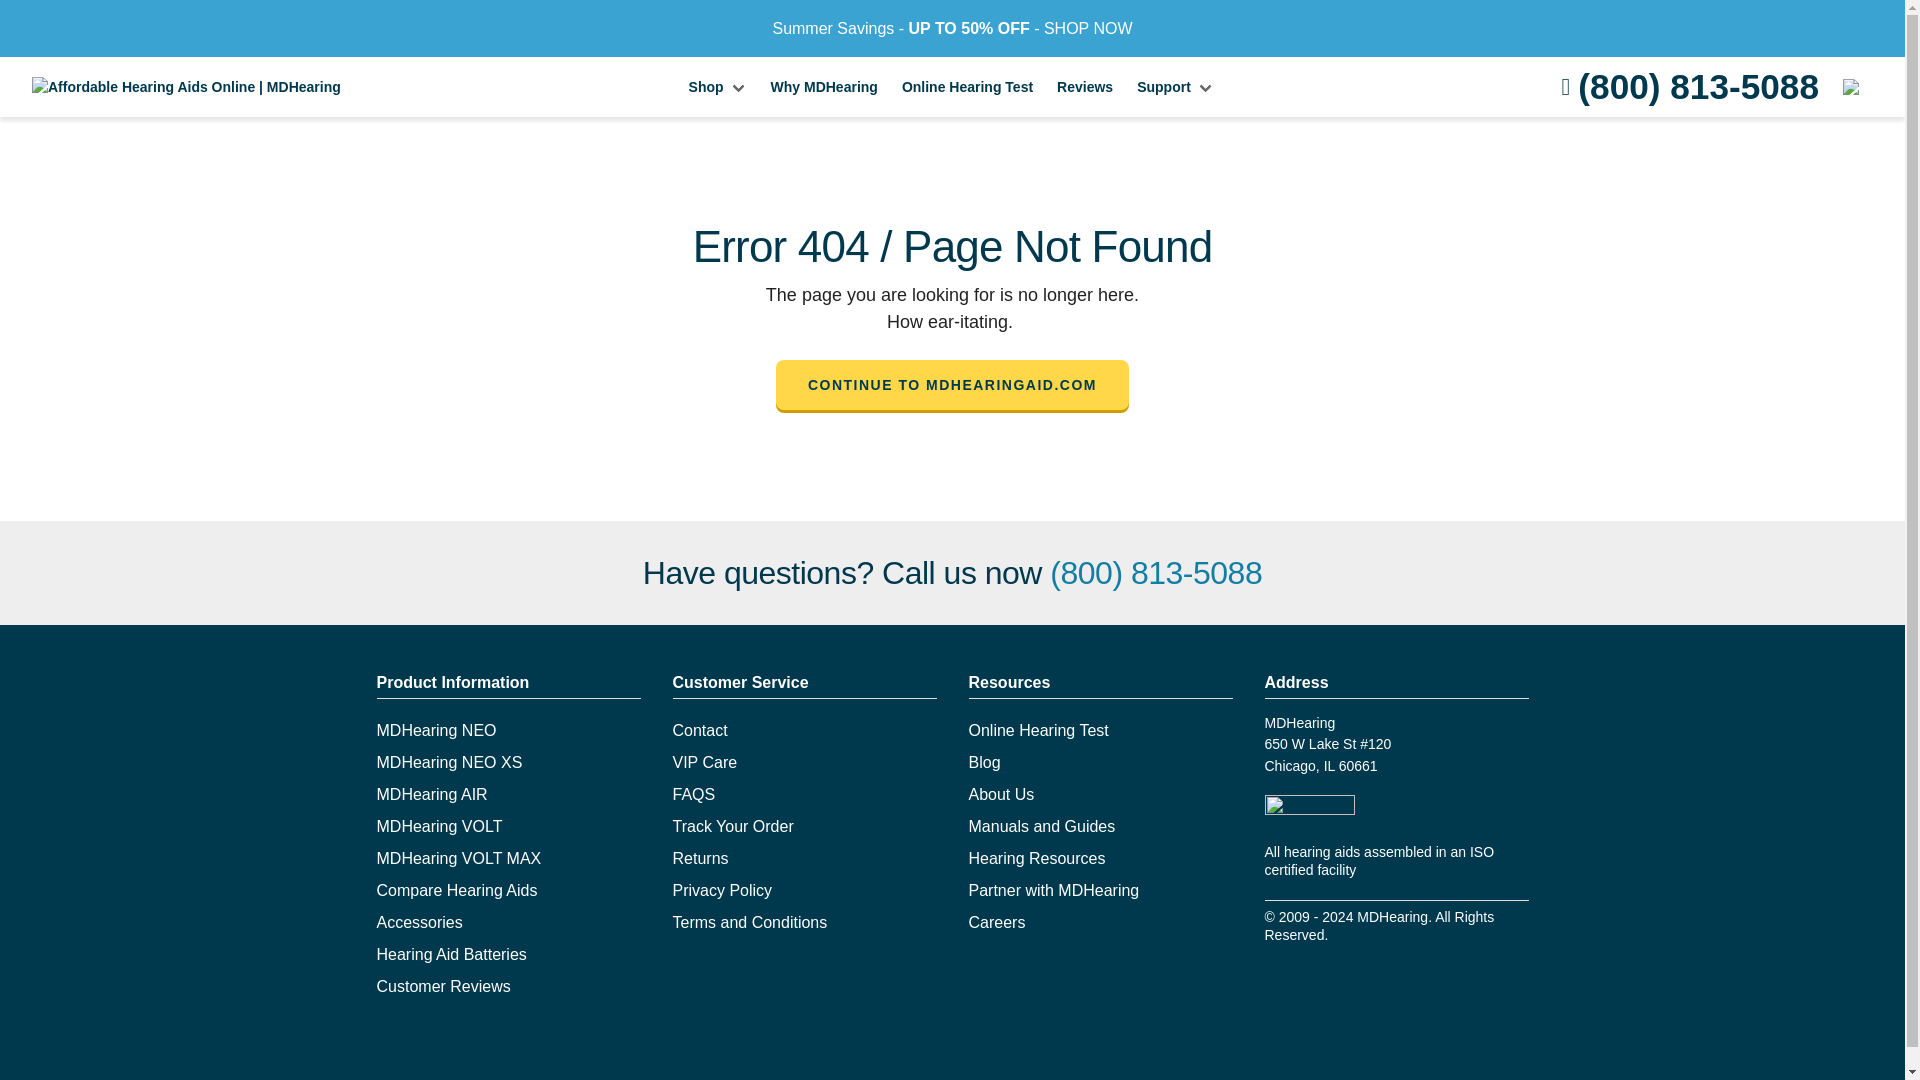 This screenshot has width=1920, height=1080. Describe the element at coordinates (449, 762) in the screenshot. I see `MDHearing NEO XS` at that location.